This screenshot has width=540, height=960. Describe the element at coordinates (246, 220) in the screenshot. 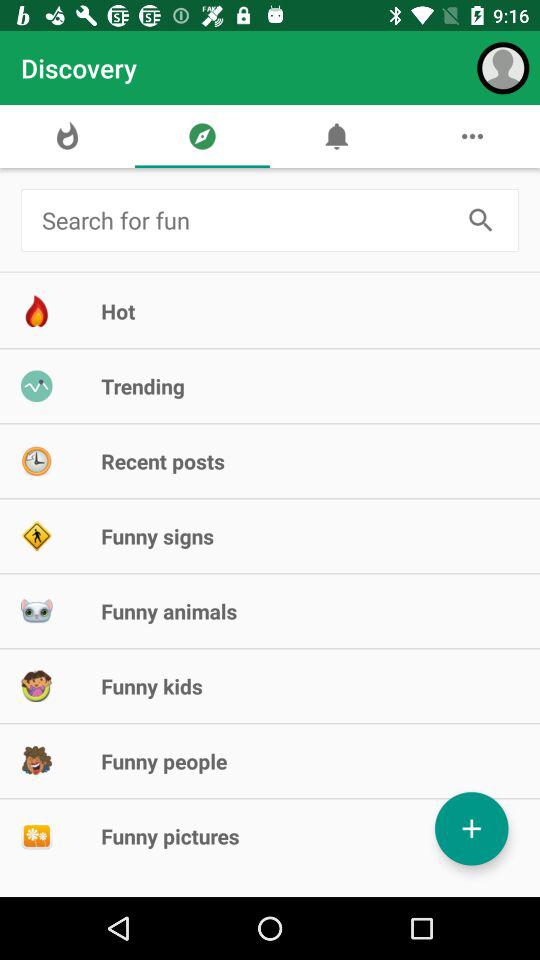

I see `populate search bar` at that location.